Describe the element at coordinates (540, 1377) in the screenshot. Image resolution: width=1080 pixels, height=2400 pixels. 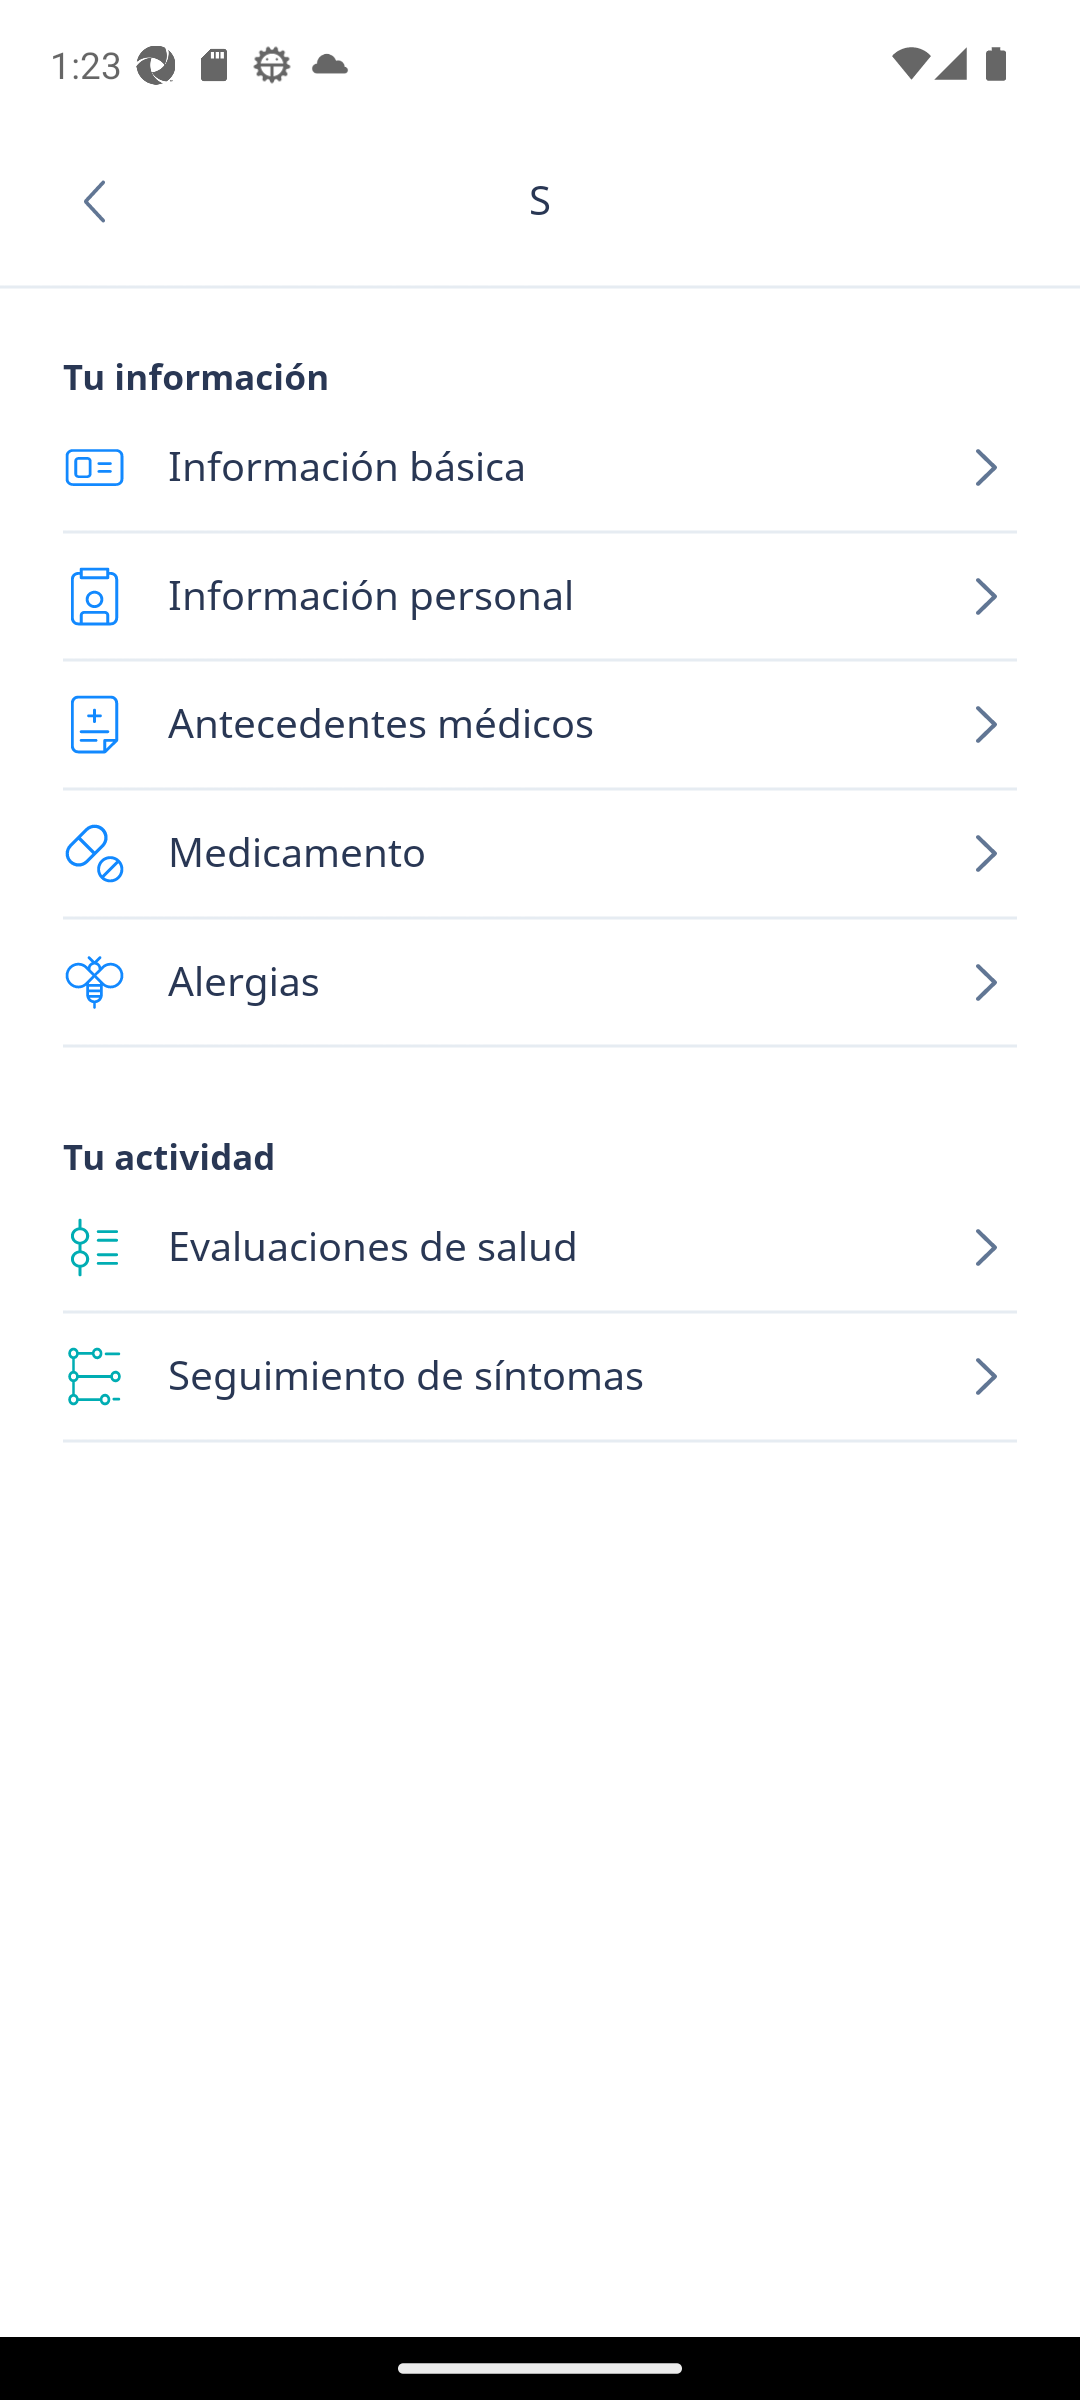
I see `Seguimiento de síntomas` at that location.